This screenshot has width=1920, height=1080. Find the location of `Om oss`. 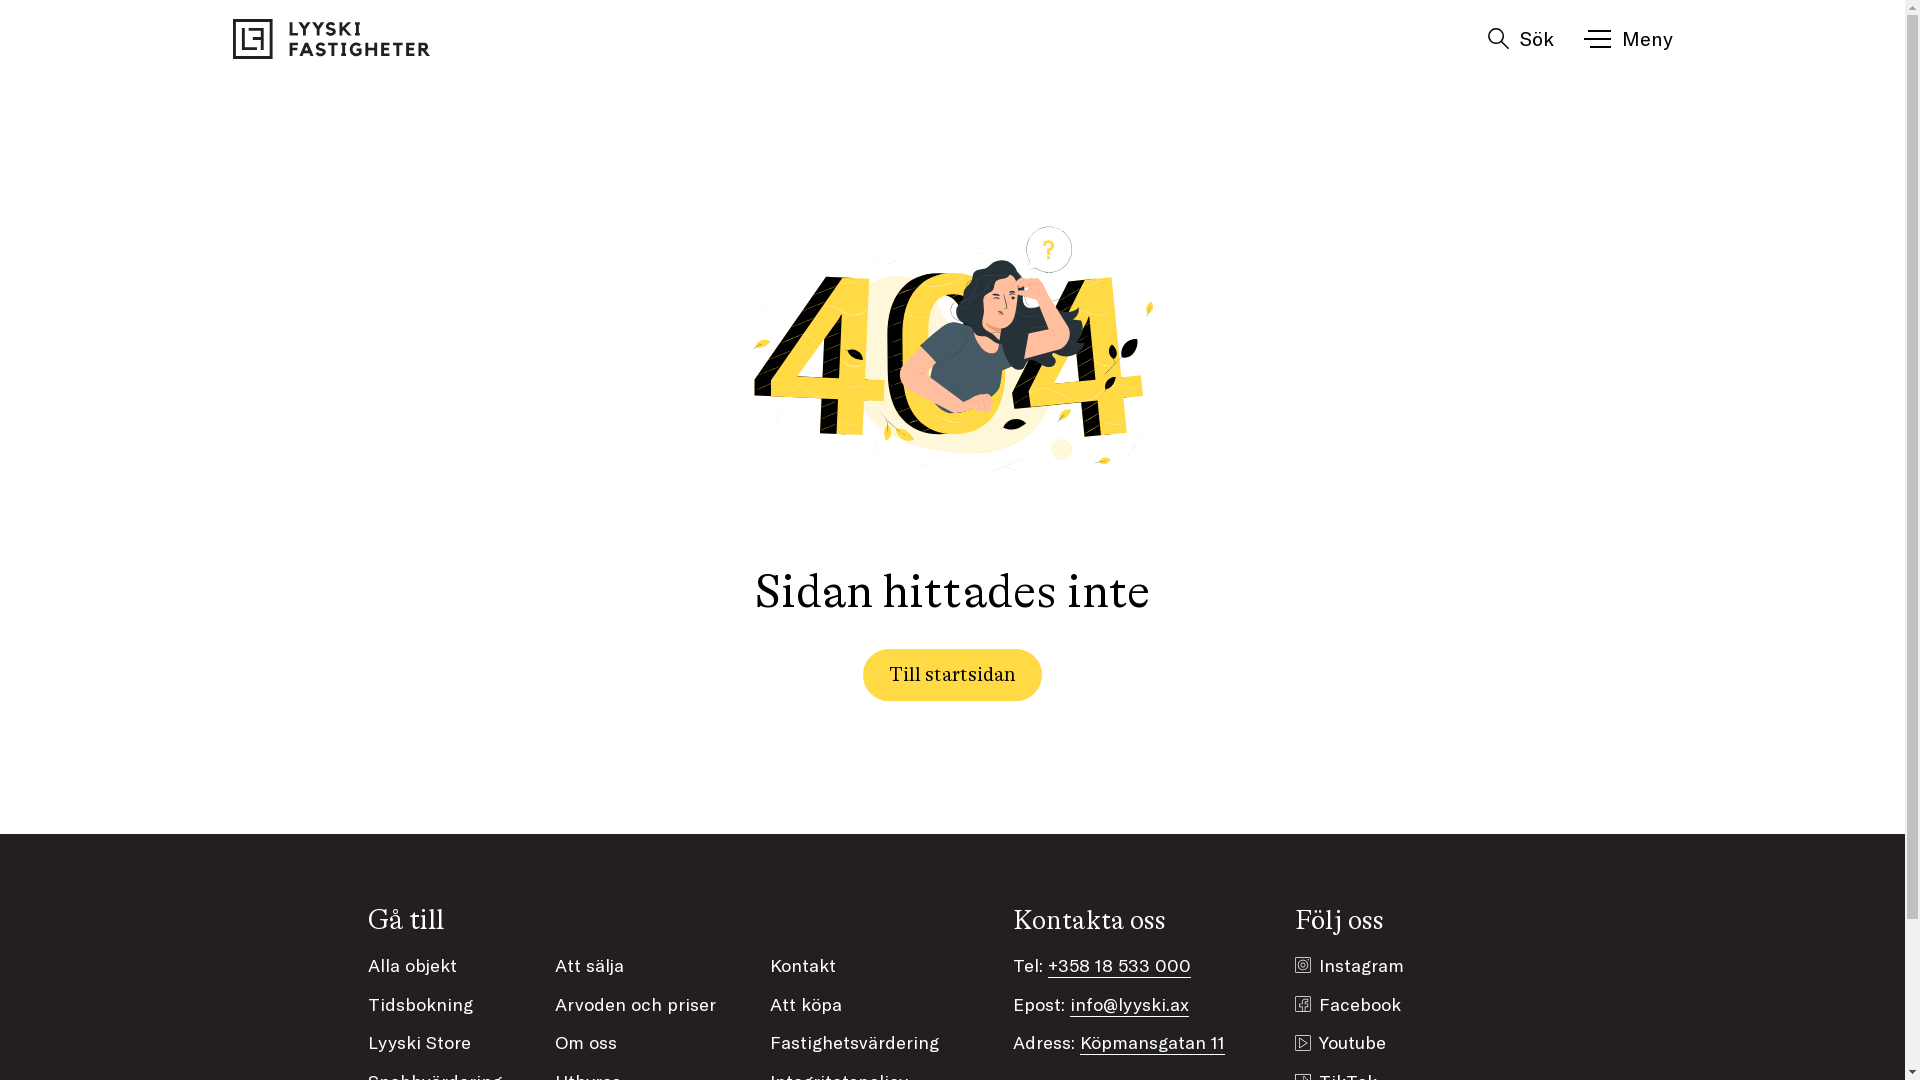

Om oss is located at coordinates (586, 1042).